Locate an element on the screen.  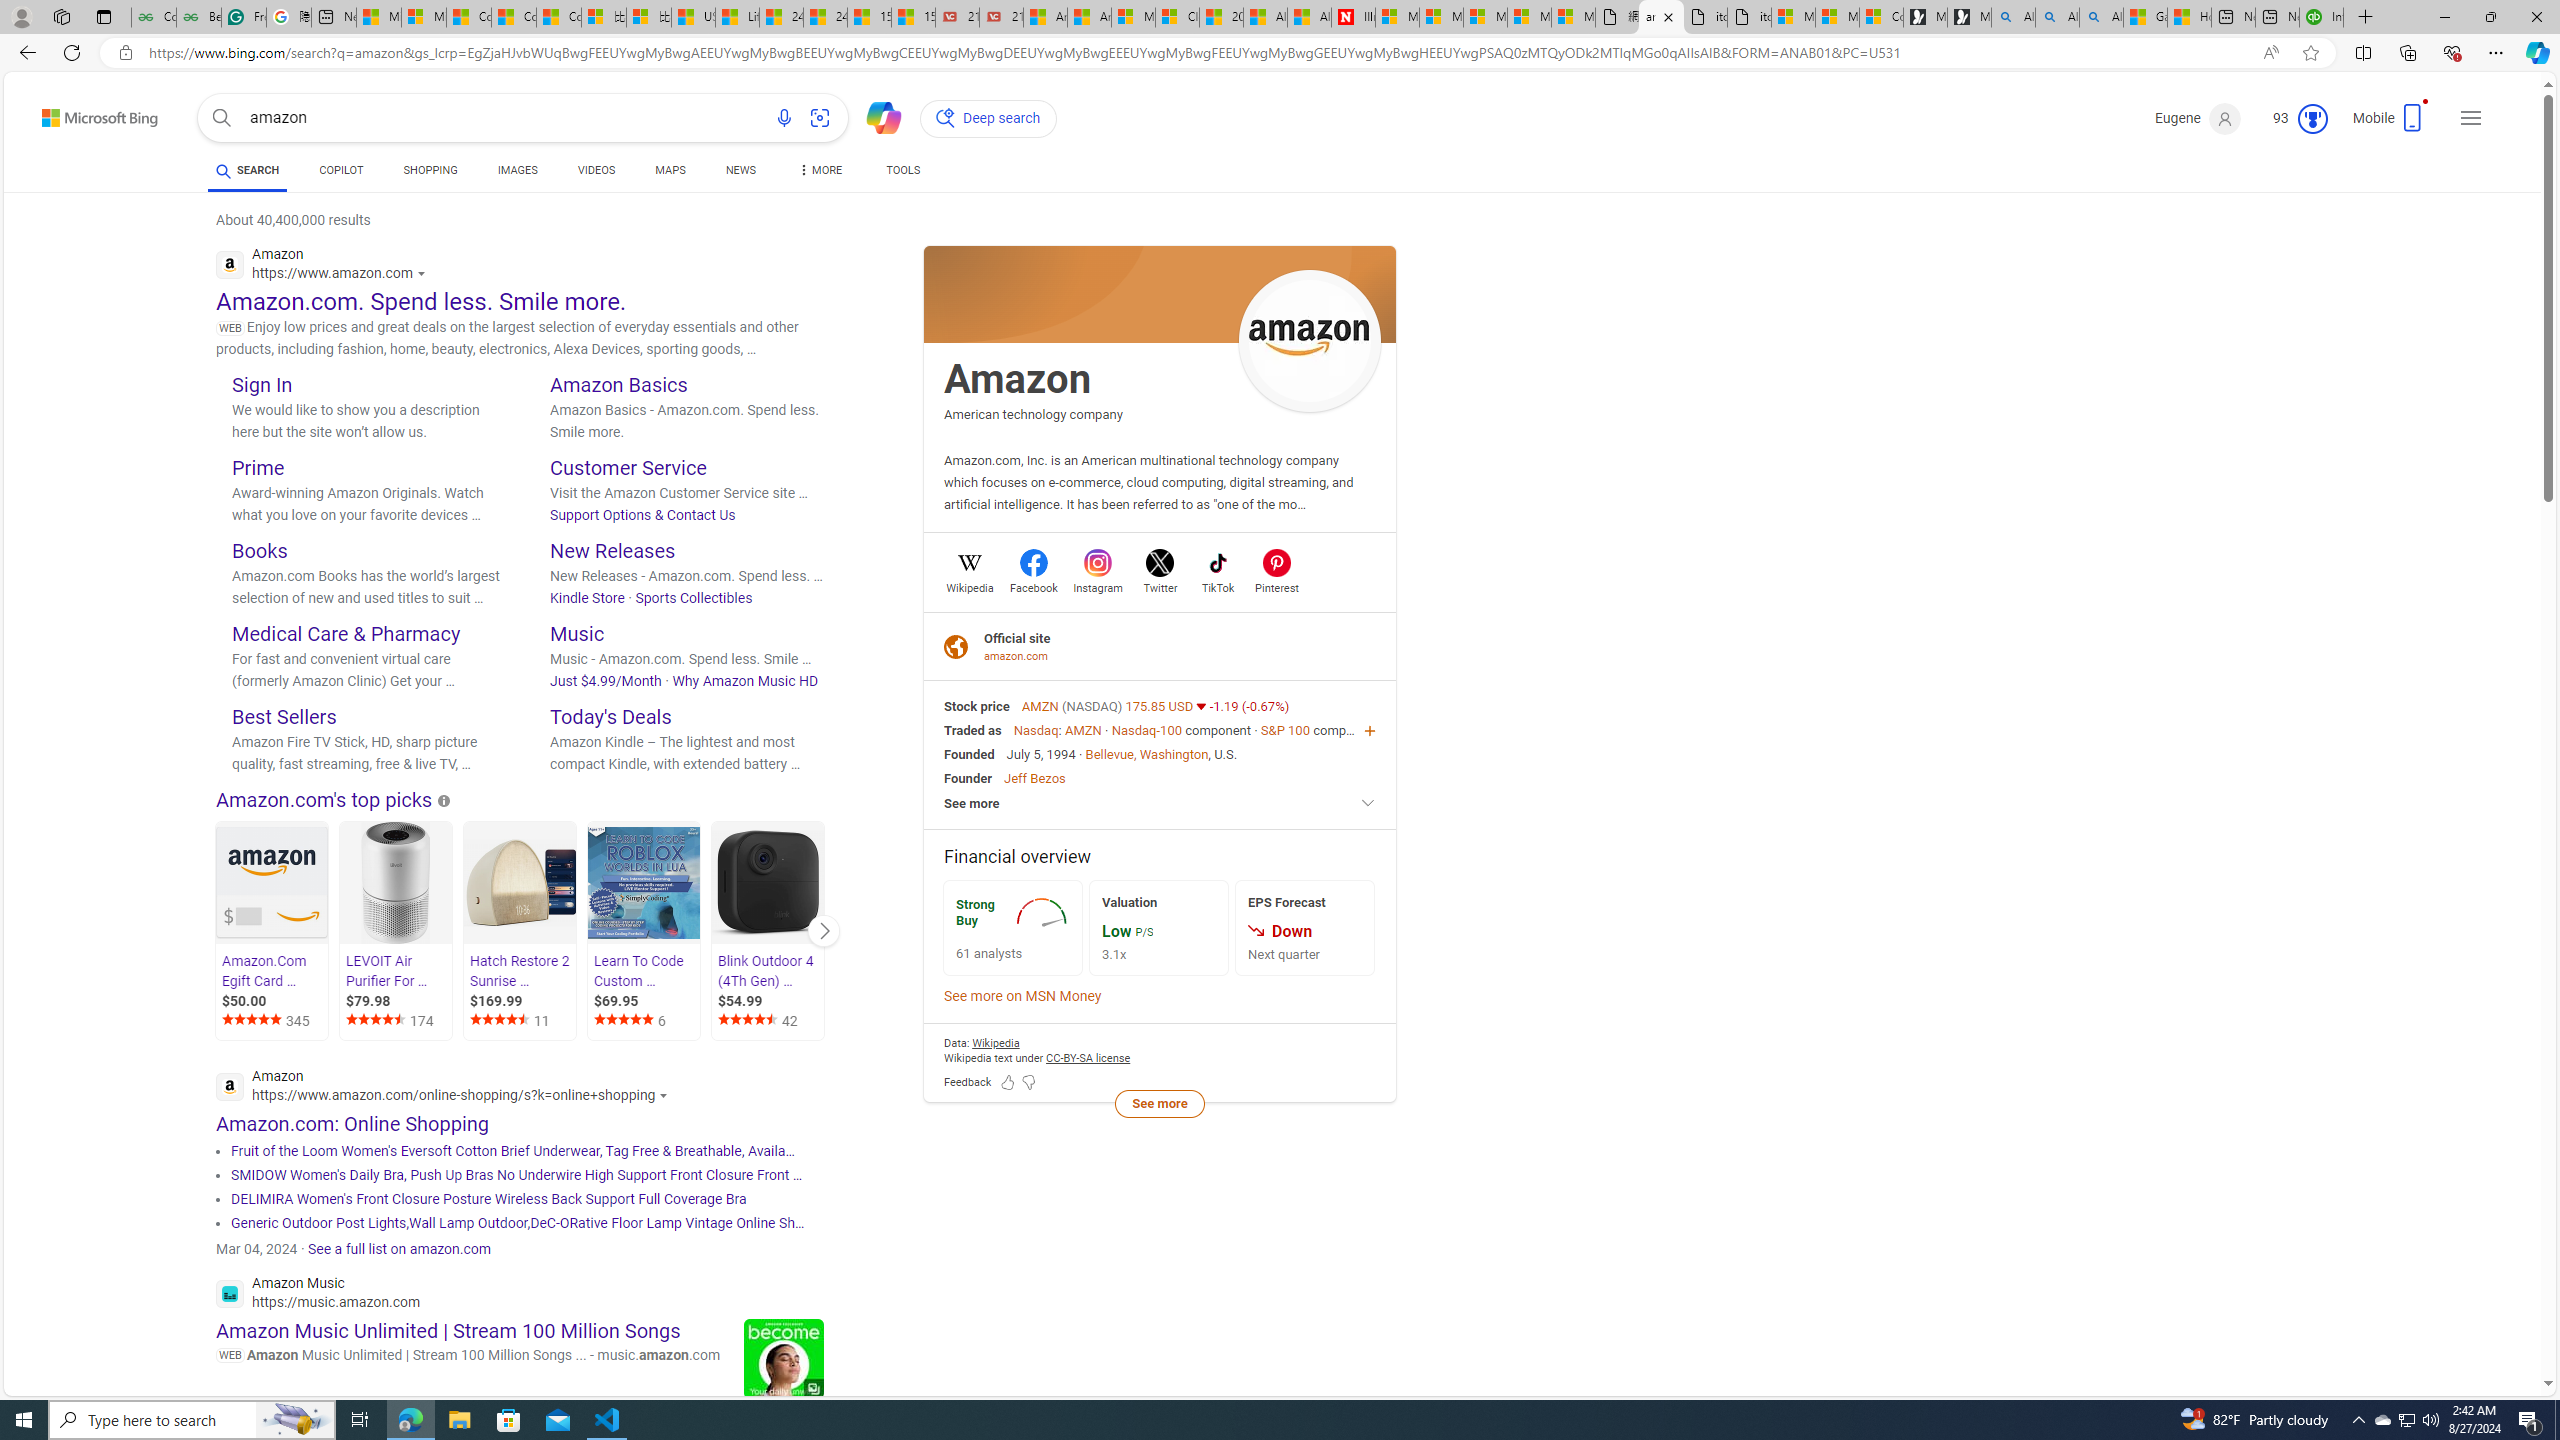
TOOLS is located at coordinates (902, 173).